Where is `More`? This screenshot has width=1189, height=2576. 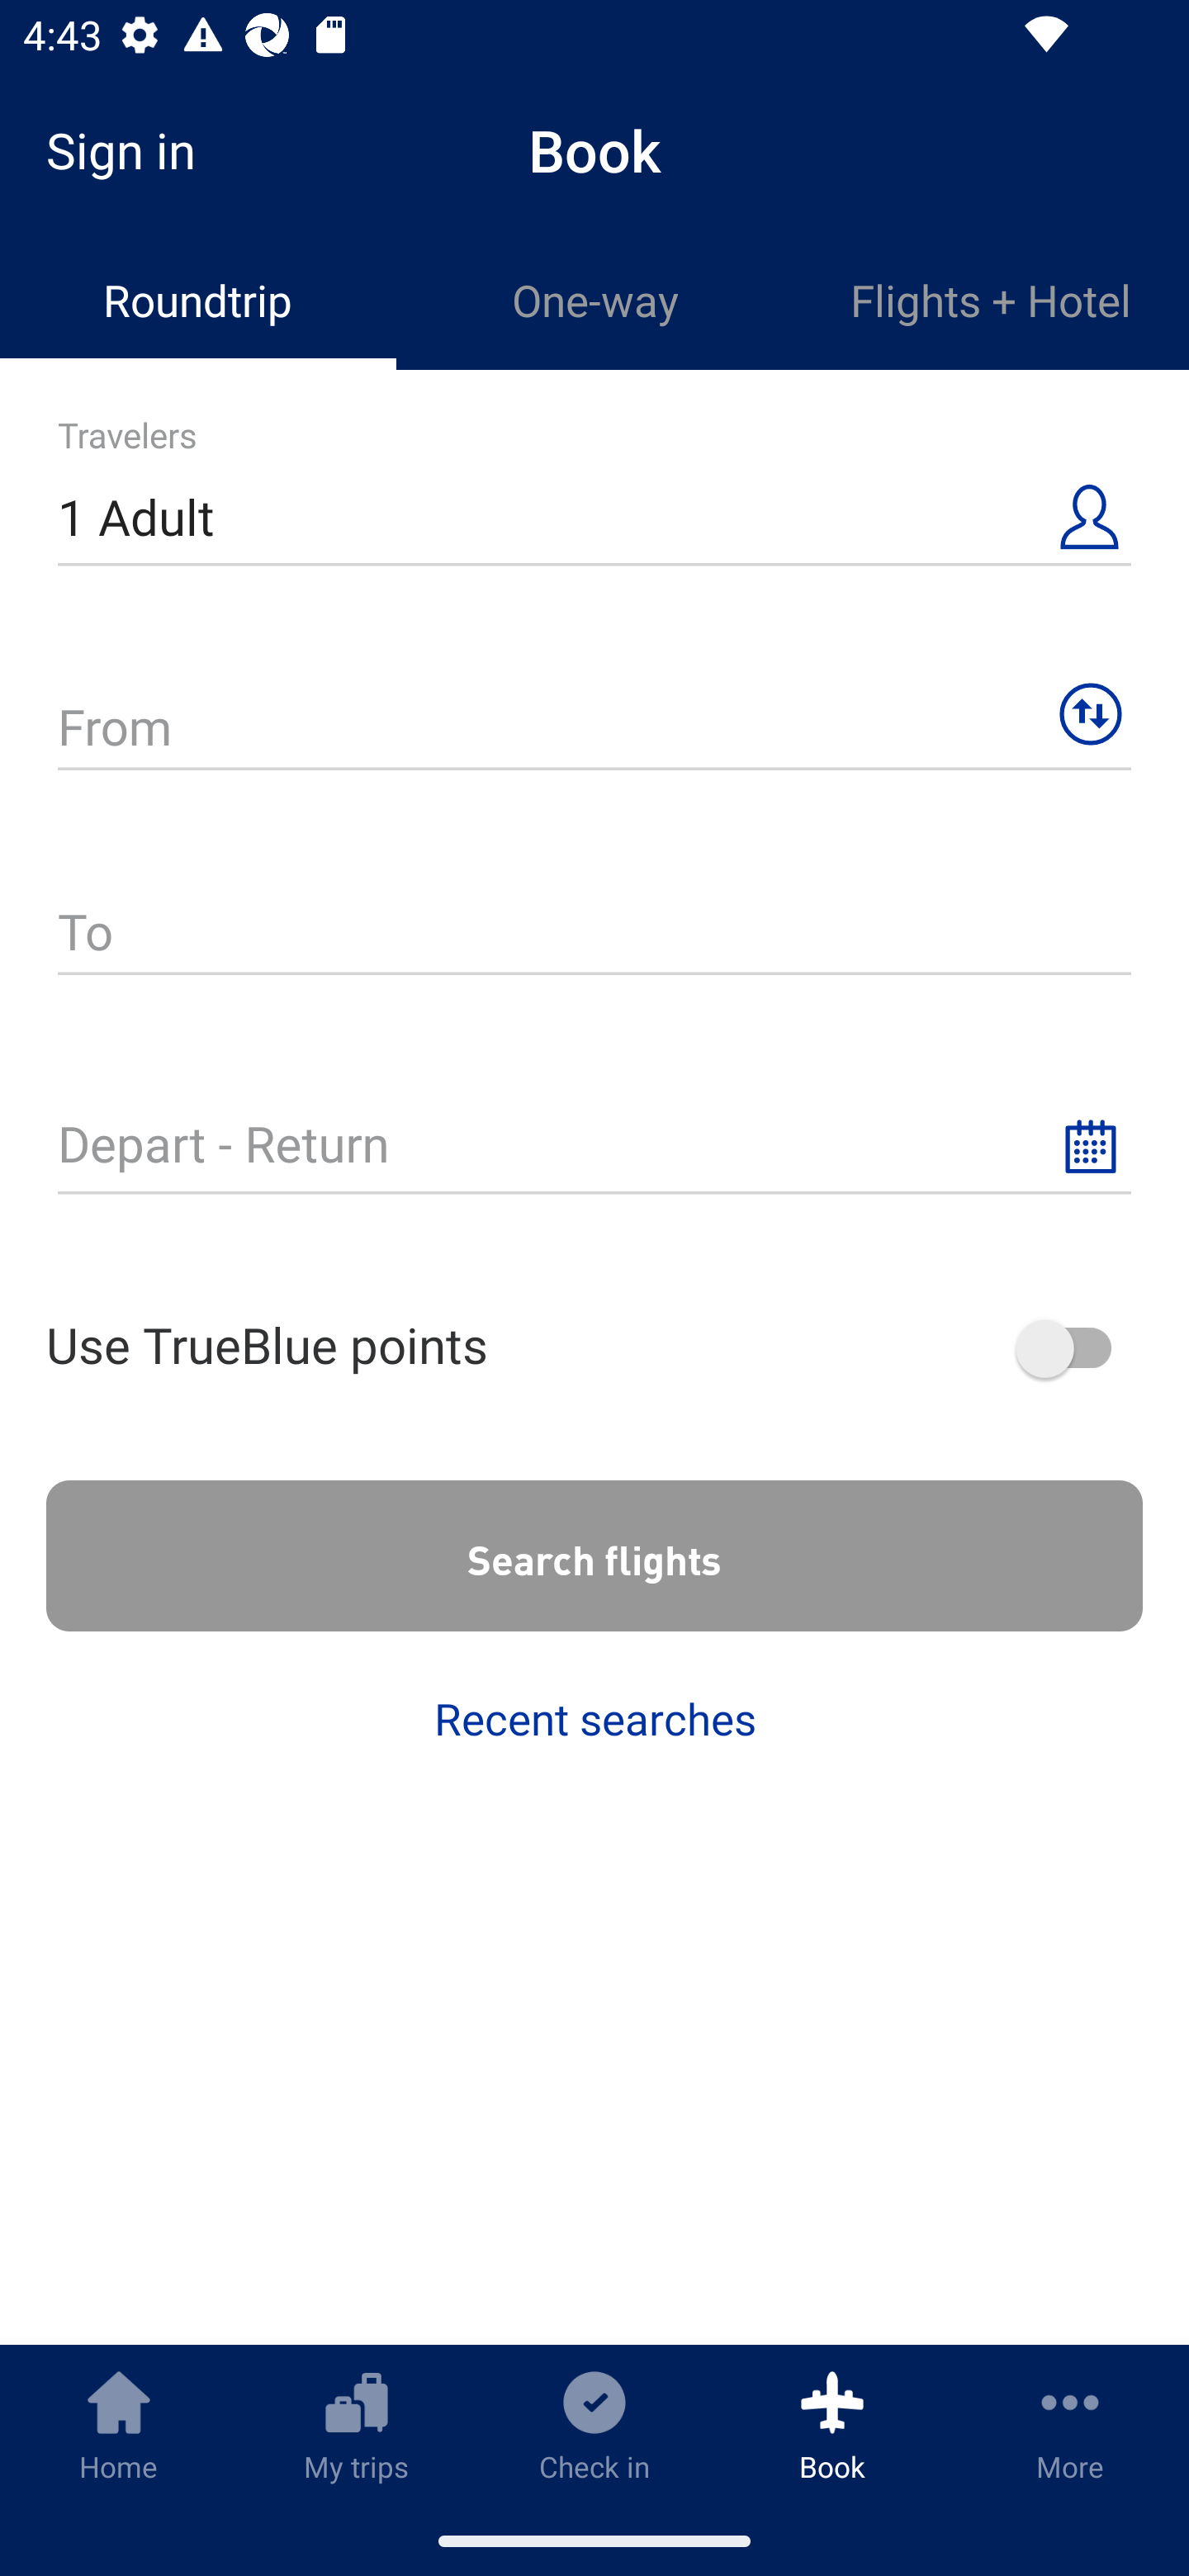
More is located at coordinates (1070, 2425).